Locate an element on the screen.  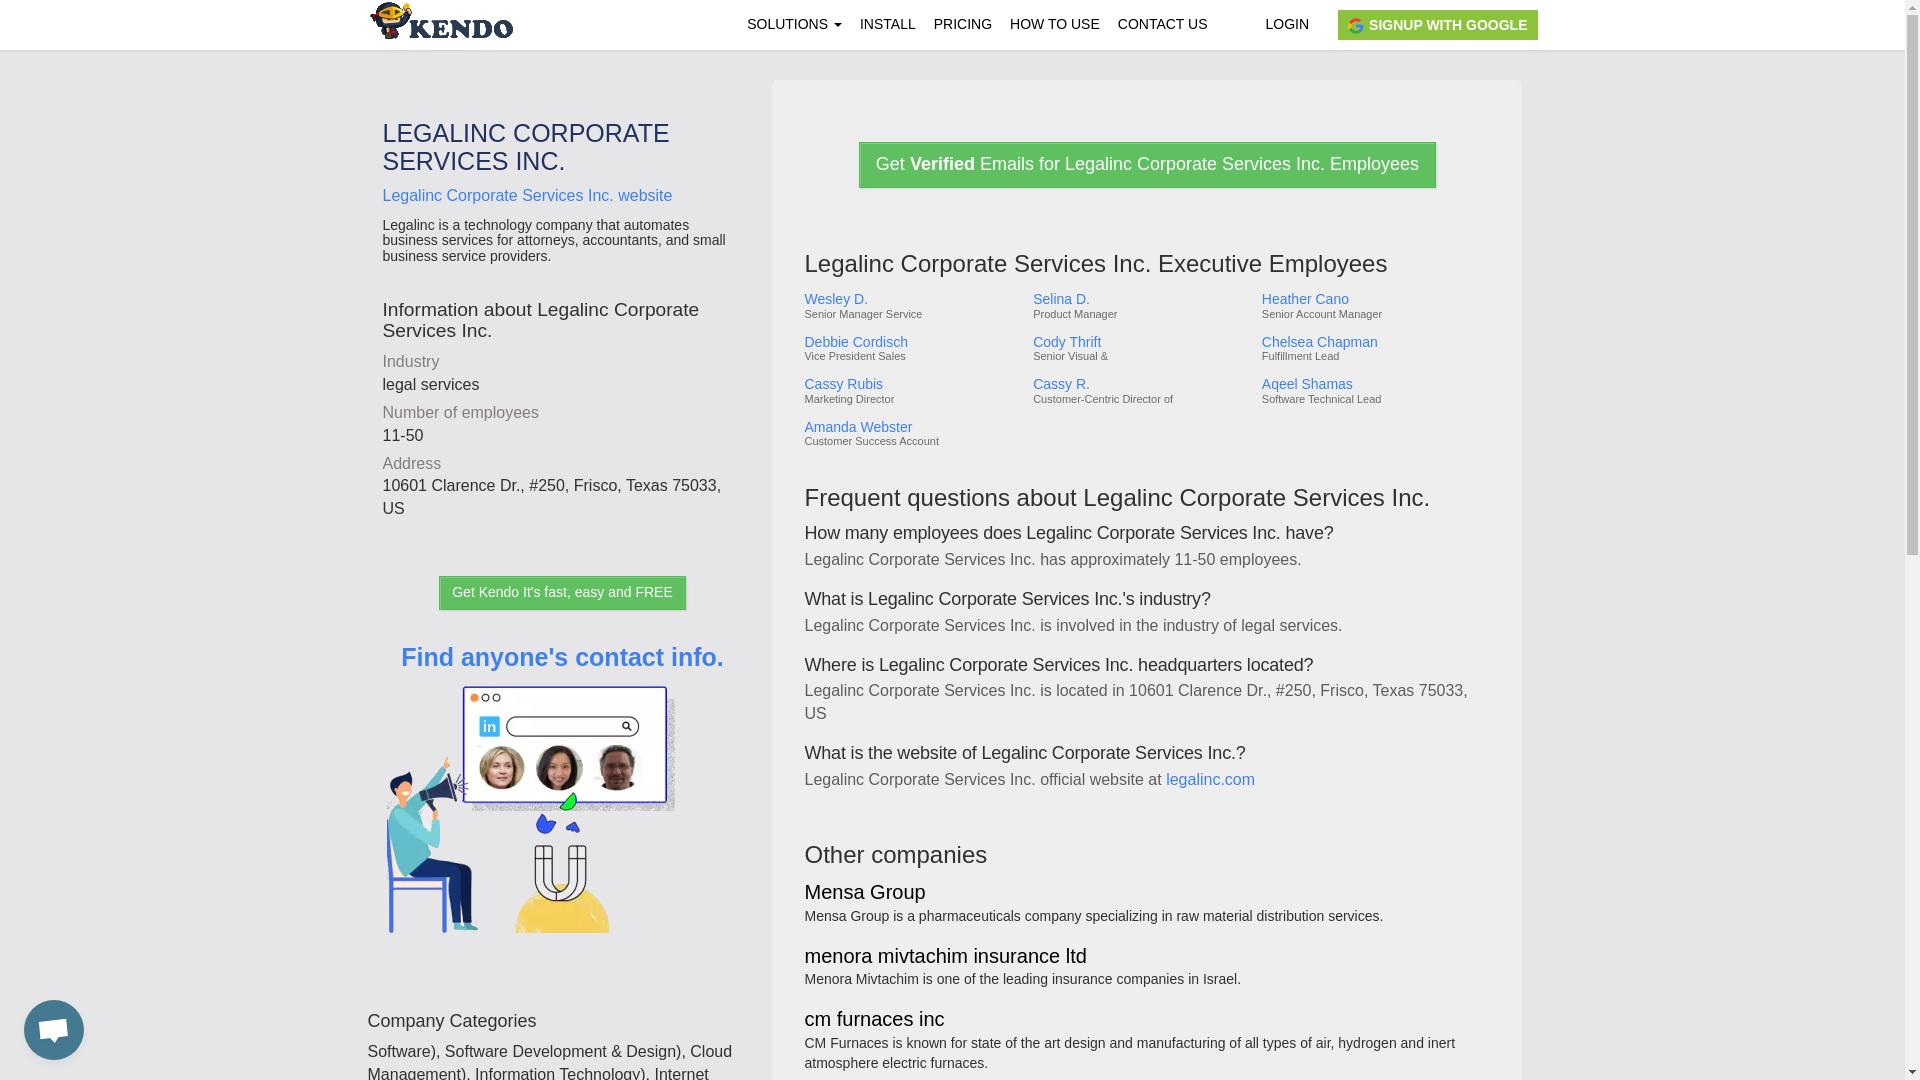
menora mivtachim insurance ltd is located at coordinates (945, 957).